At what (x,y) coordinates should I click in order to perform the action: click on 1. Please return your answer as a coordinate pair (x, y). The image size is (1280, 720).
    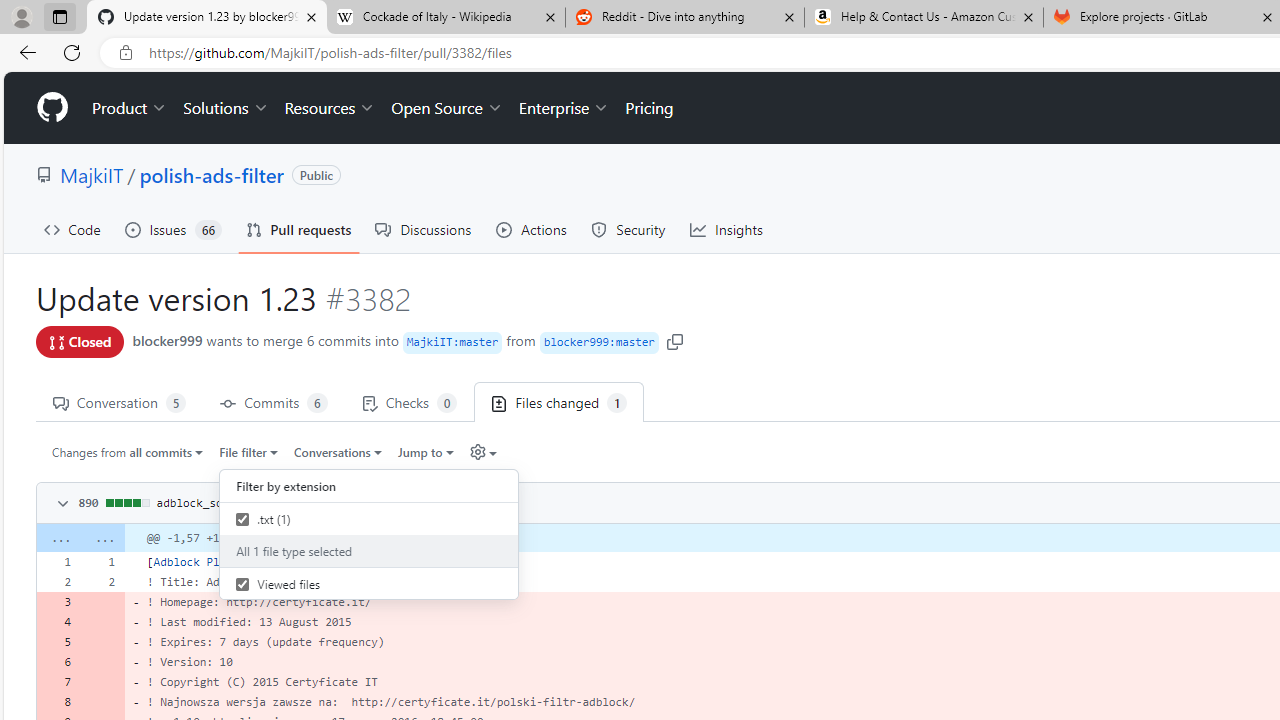
    Looking at the image, I should click on (102, 562).